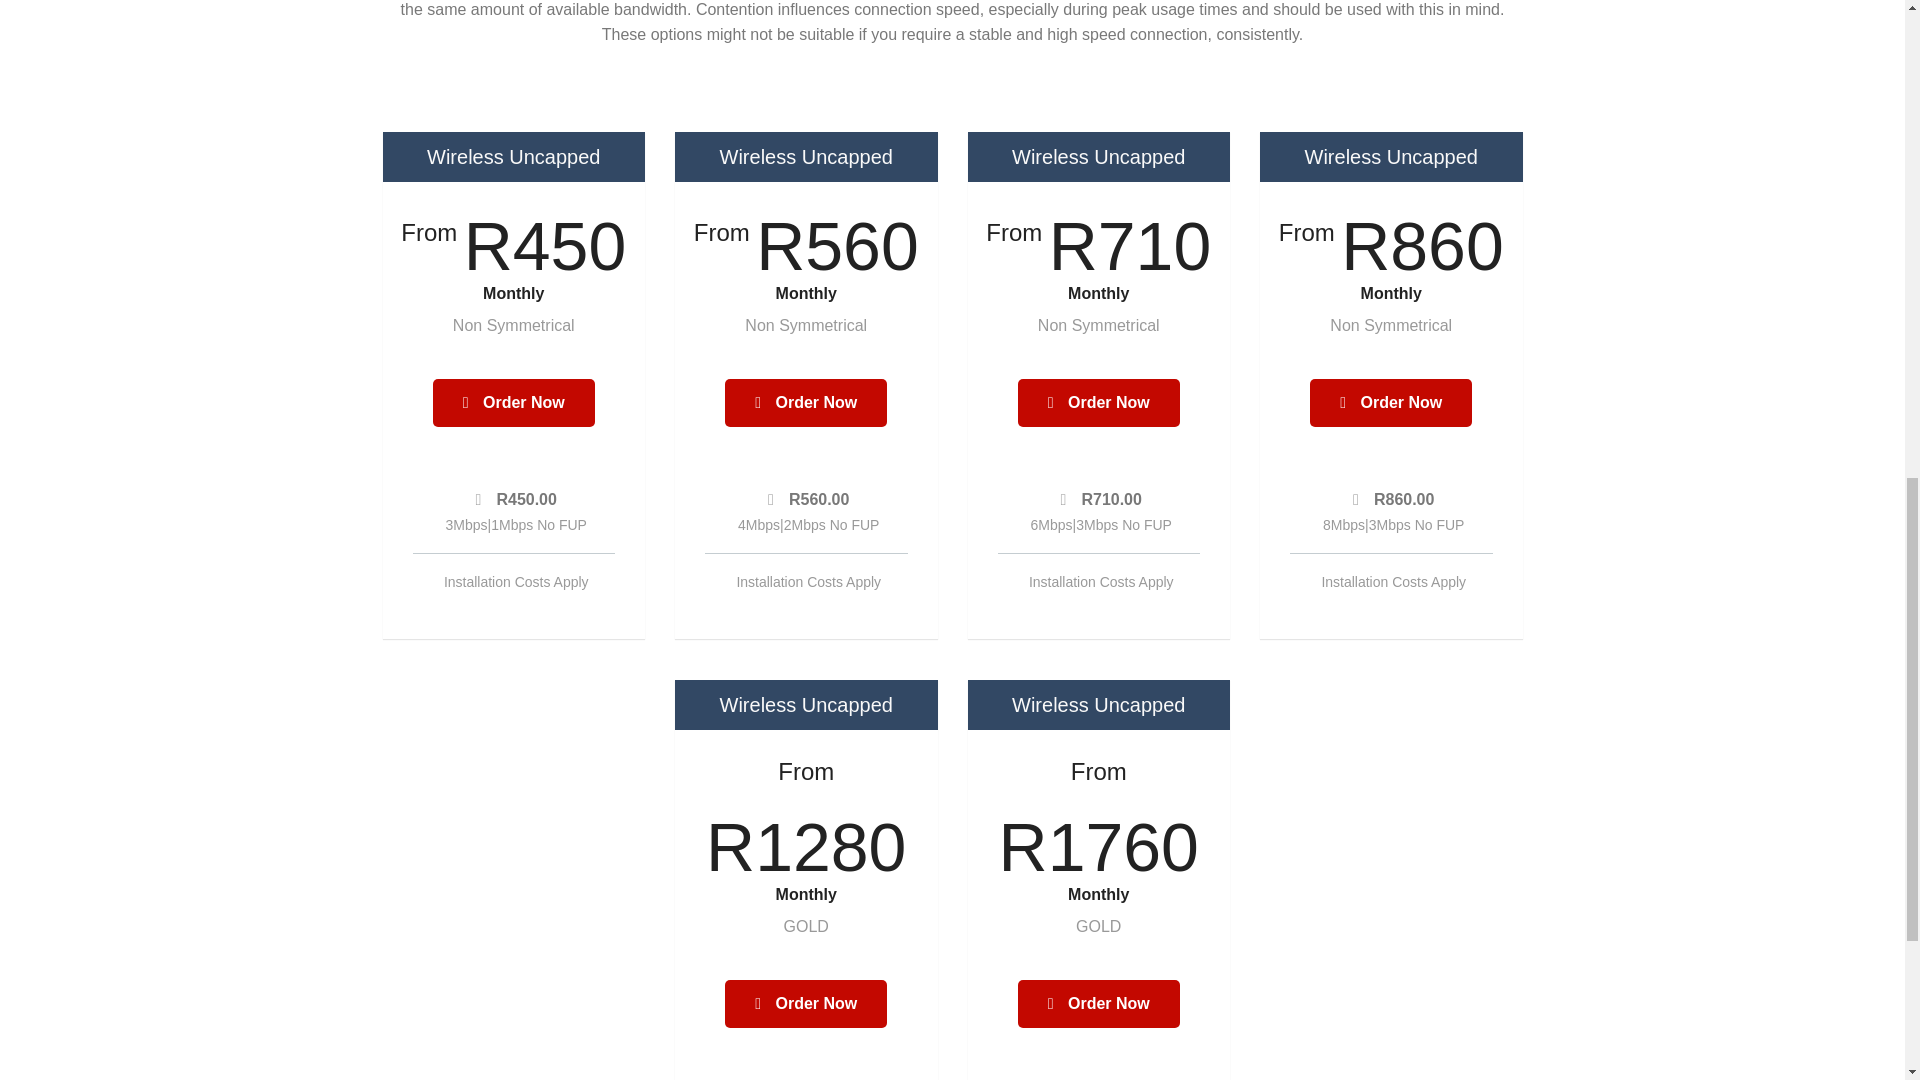  What do you see at coordinates (1390, 402) in the screenshot?
I see `Order Now` at bounding box center [1390, 402].